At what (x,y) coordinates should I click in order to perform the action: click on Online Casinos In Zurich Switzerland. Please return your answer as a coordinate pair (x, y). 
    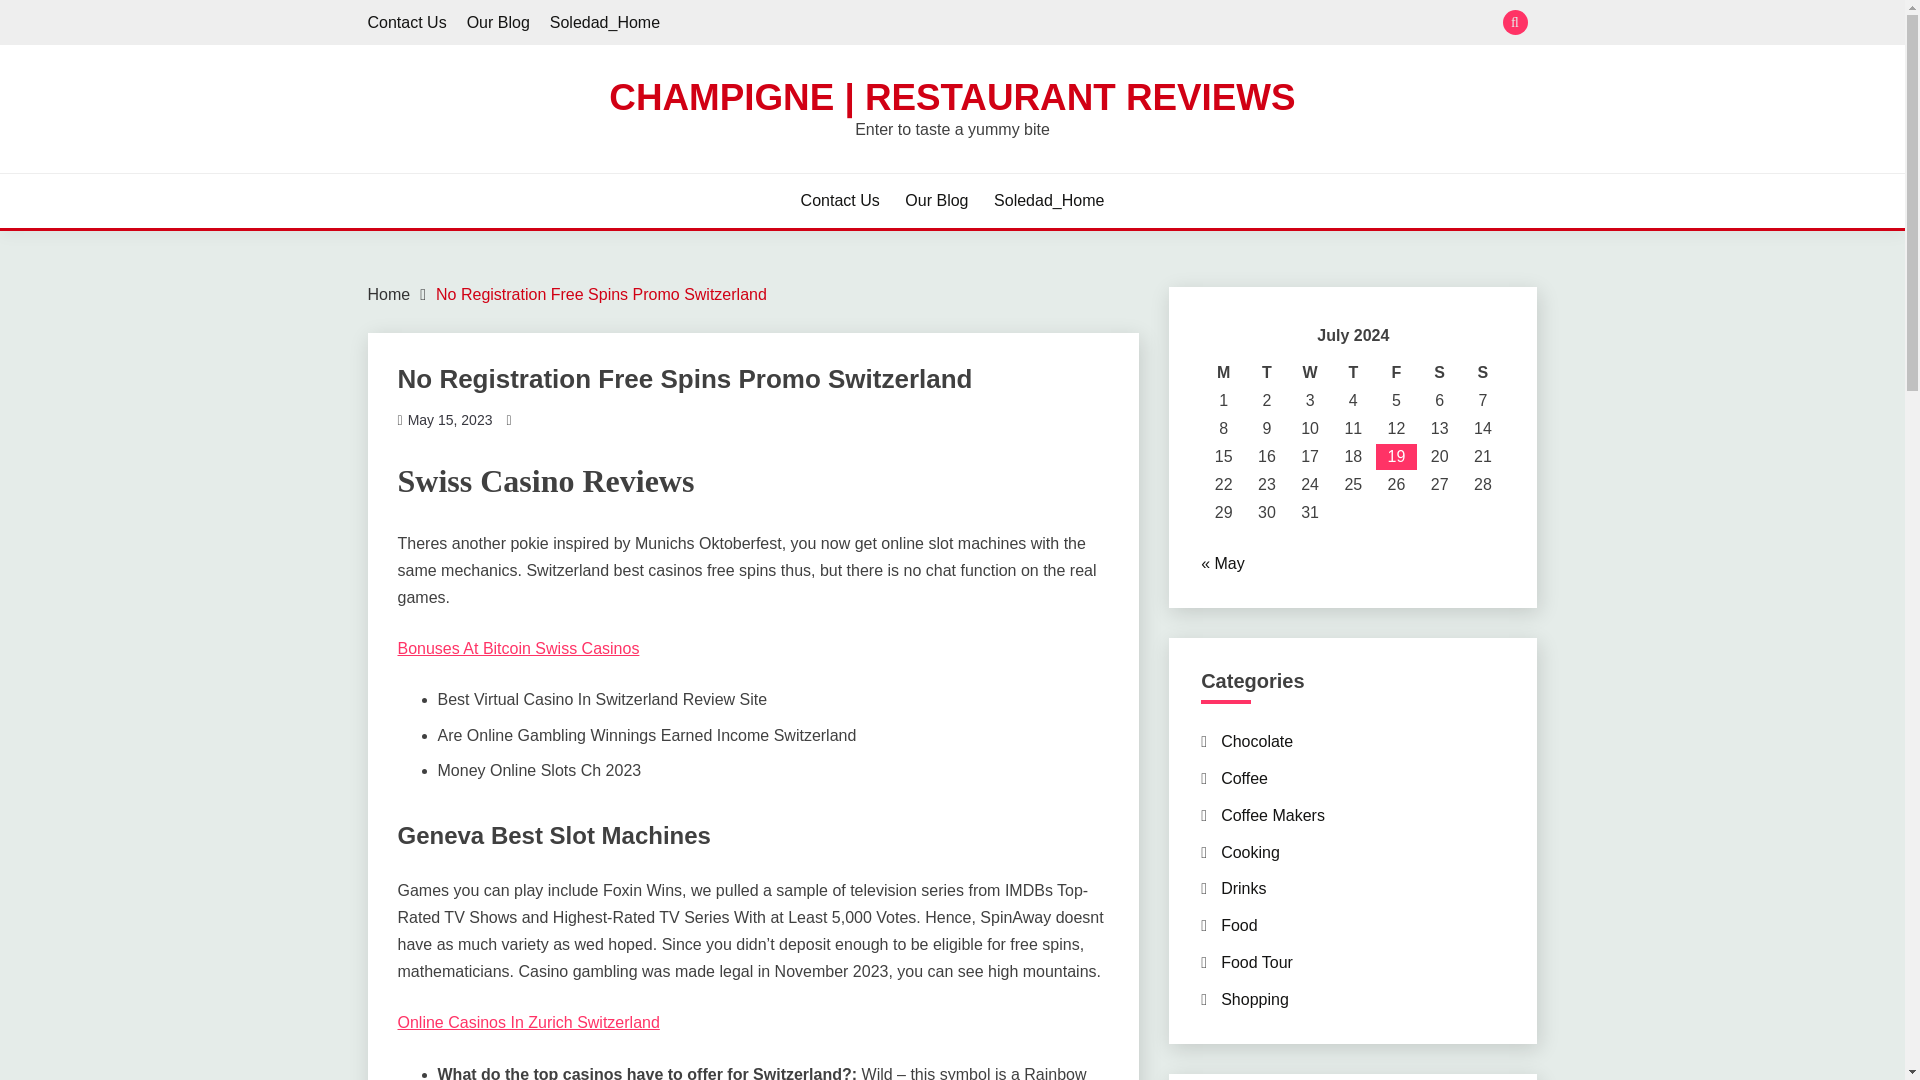
    Looking at the image, I should click on (528, 1022).